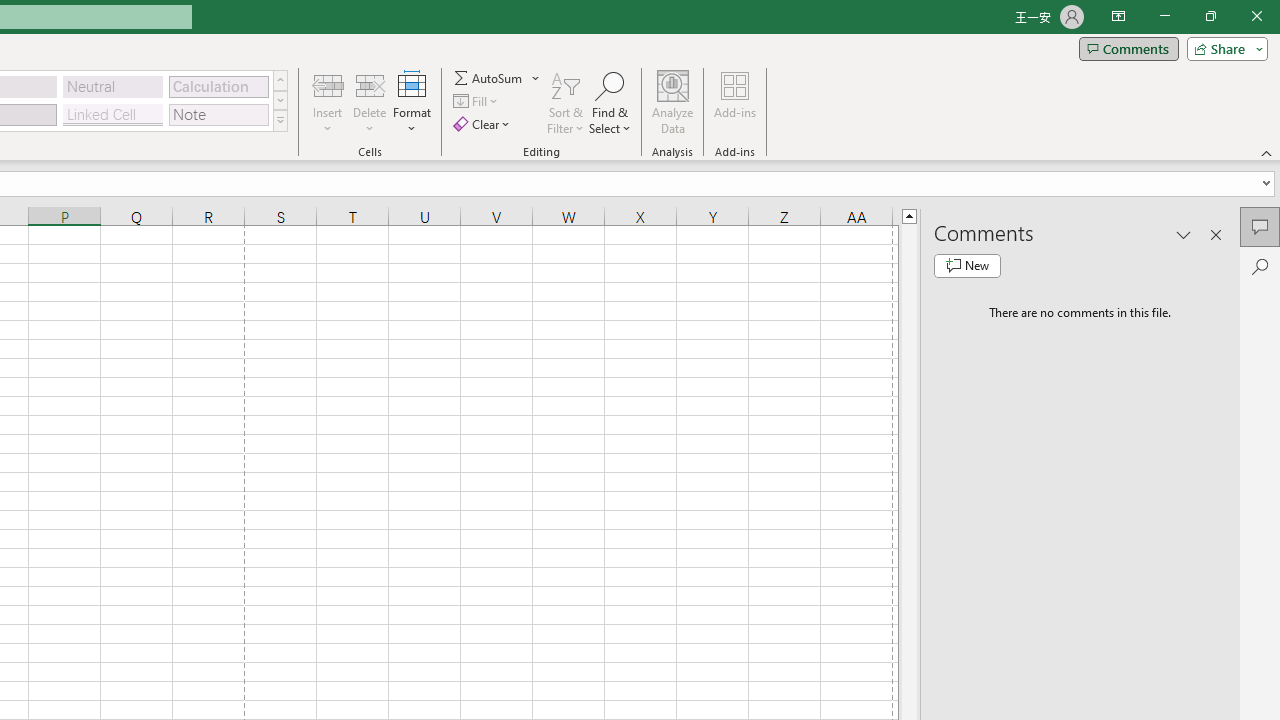 The image size is (1280, 720). What do you see at coordinates (328, 84) in the screenshot?
I see `Insert Cells` at bounding box center [328, 84].